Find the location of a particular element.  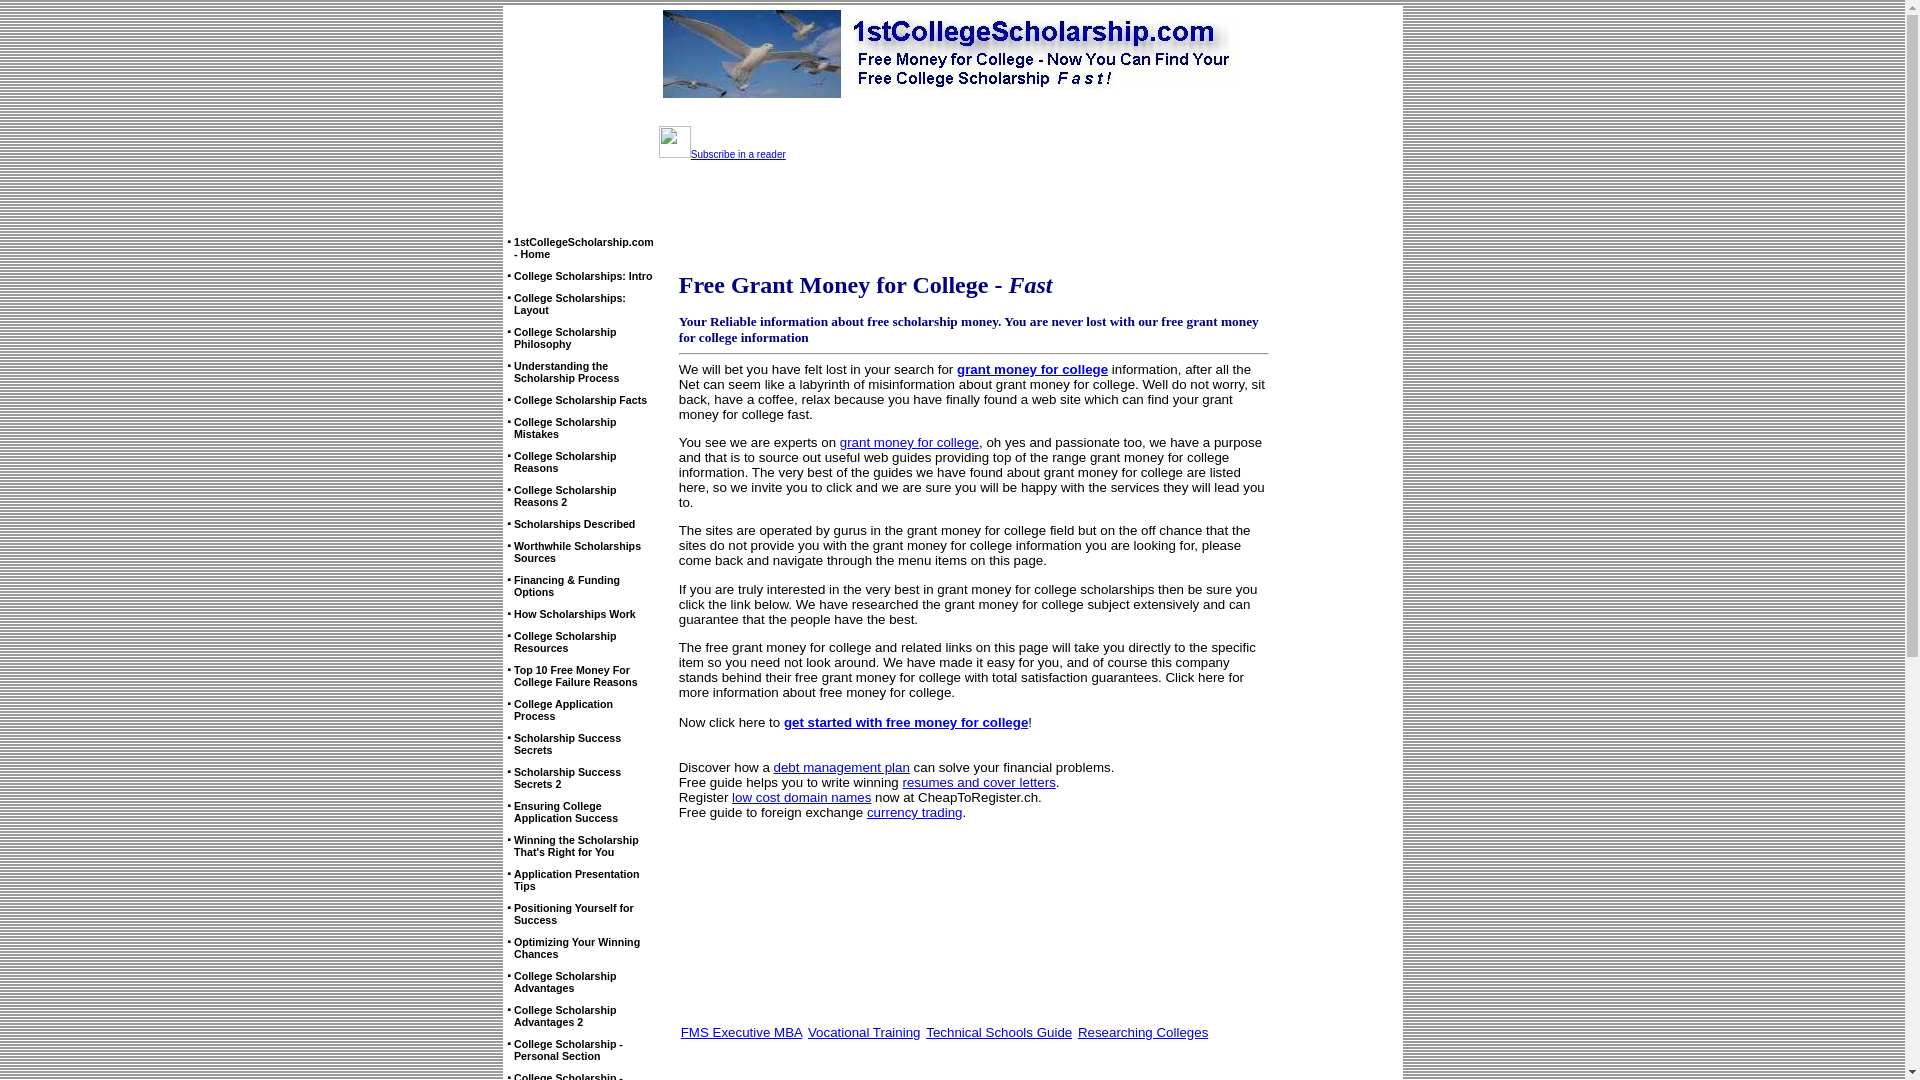

How Scholarships Work is located at coordinates (575, 614).